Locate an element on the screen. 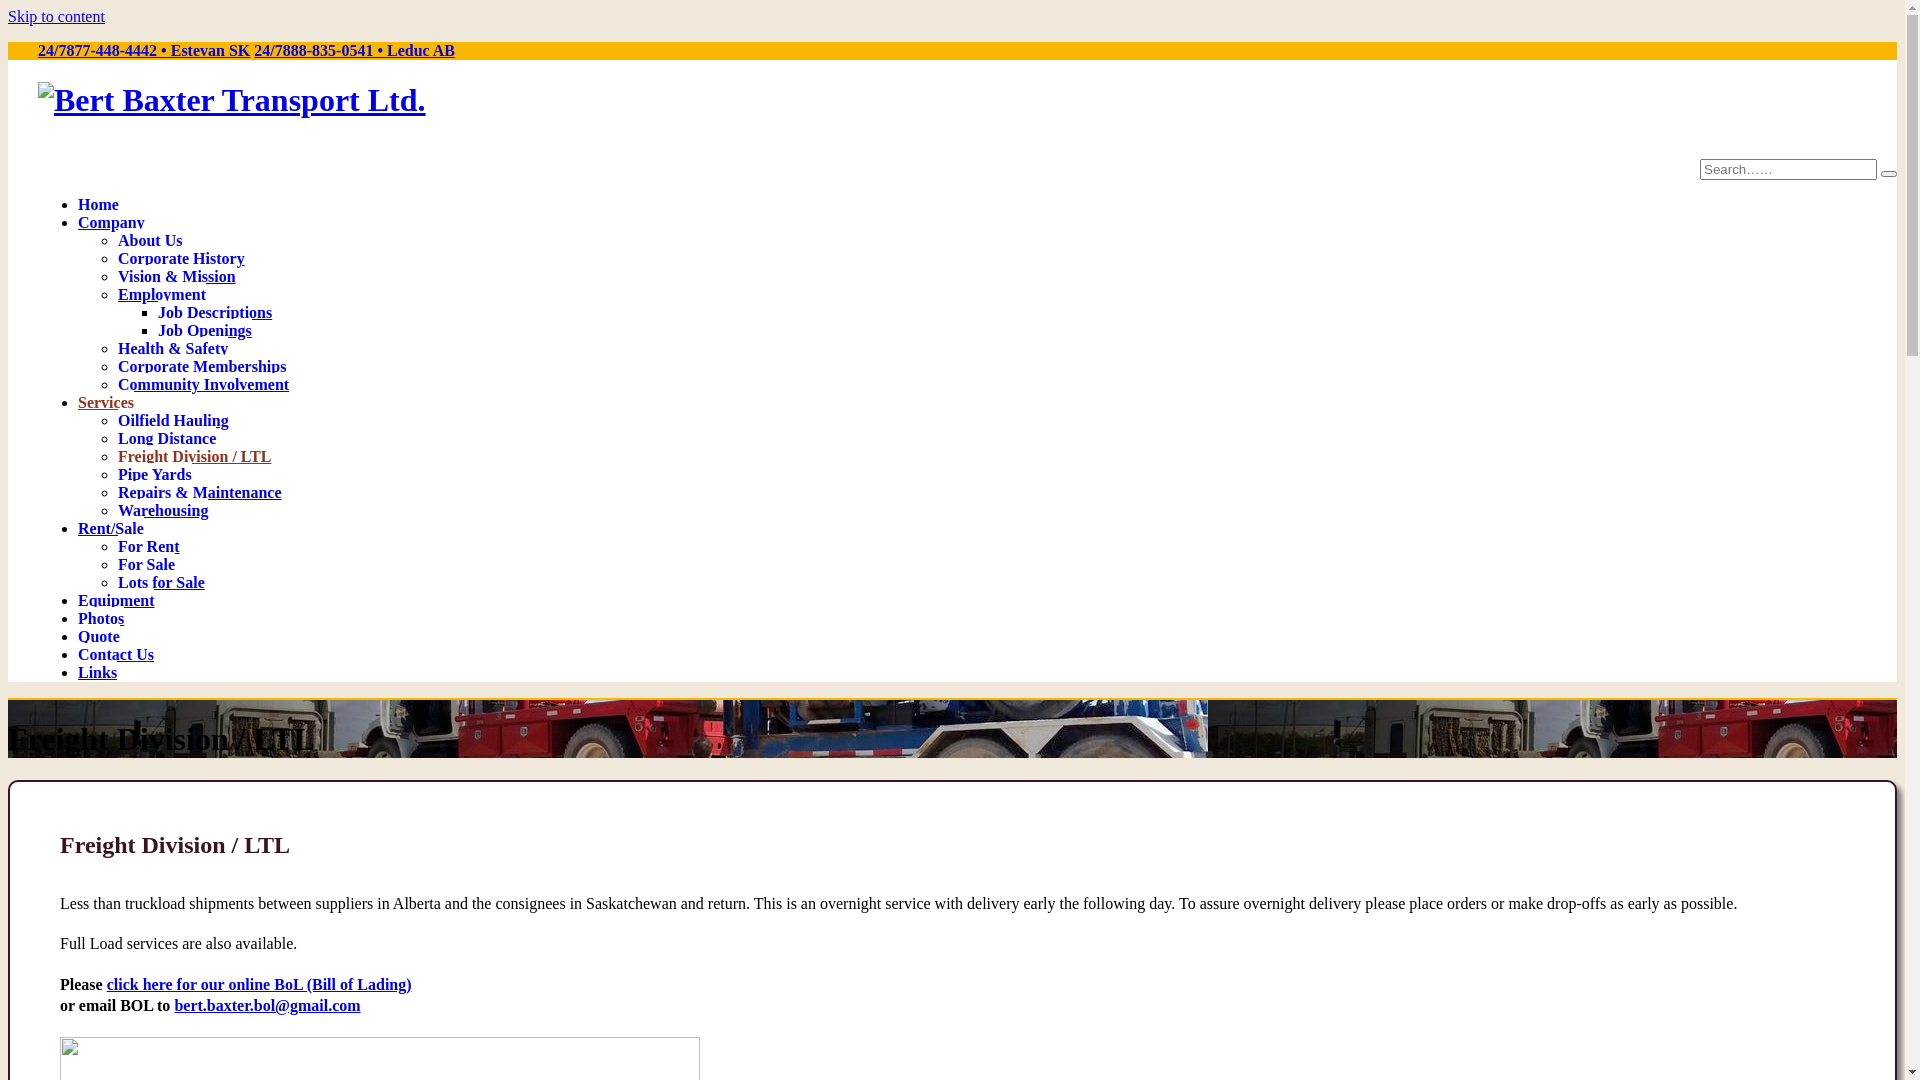 The width and height of the screenshot is (1920, 1080). Pipe Yards is located at coordinates (155, 473).